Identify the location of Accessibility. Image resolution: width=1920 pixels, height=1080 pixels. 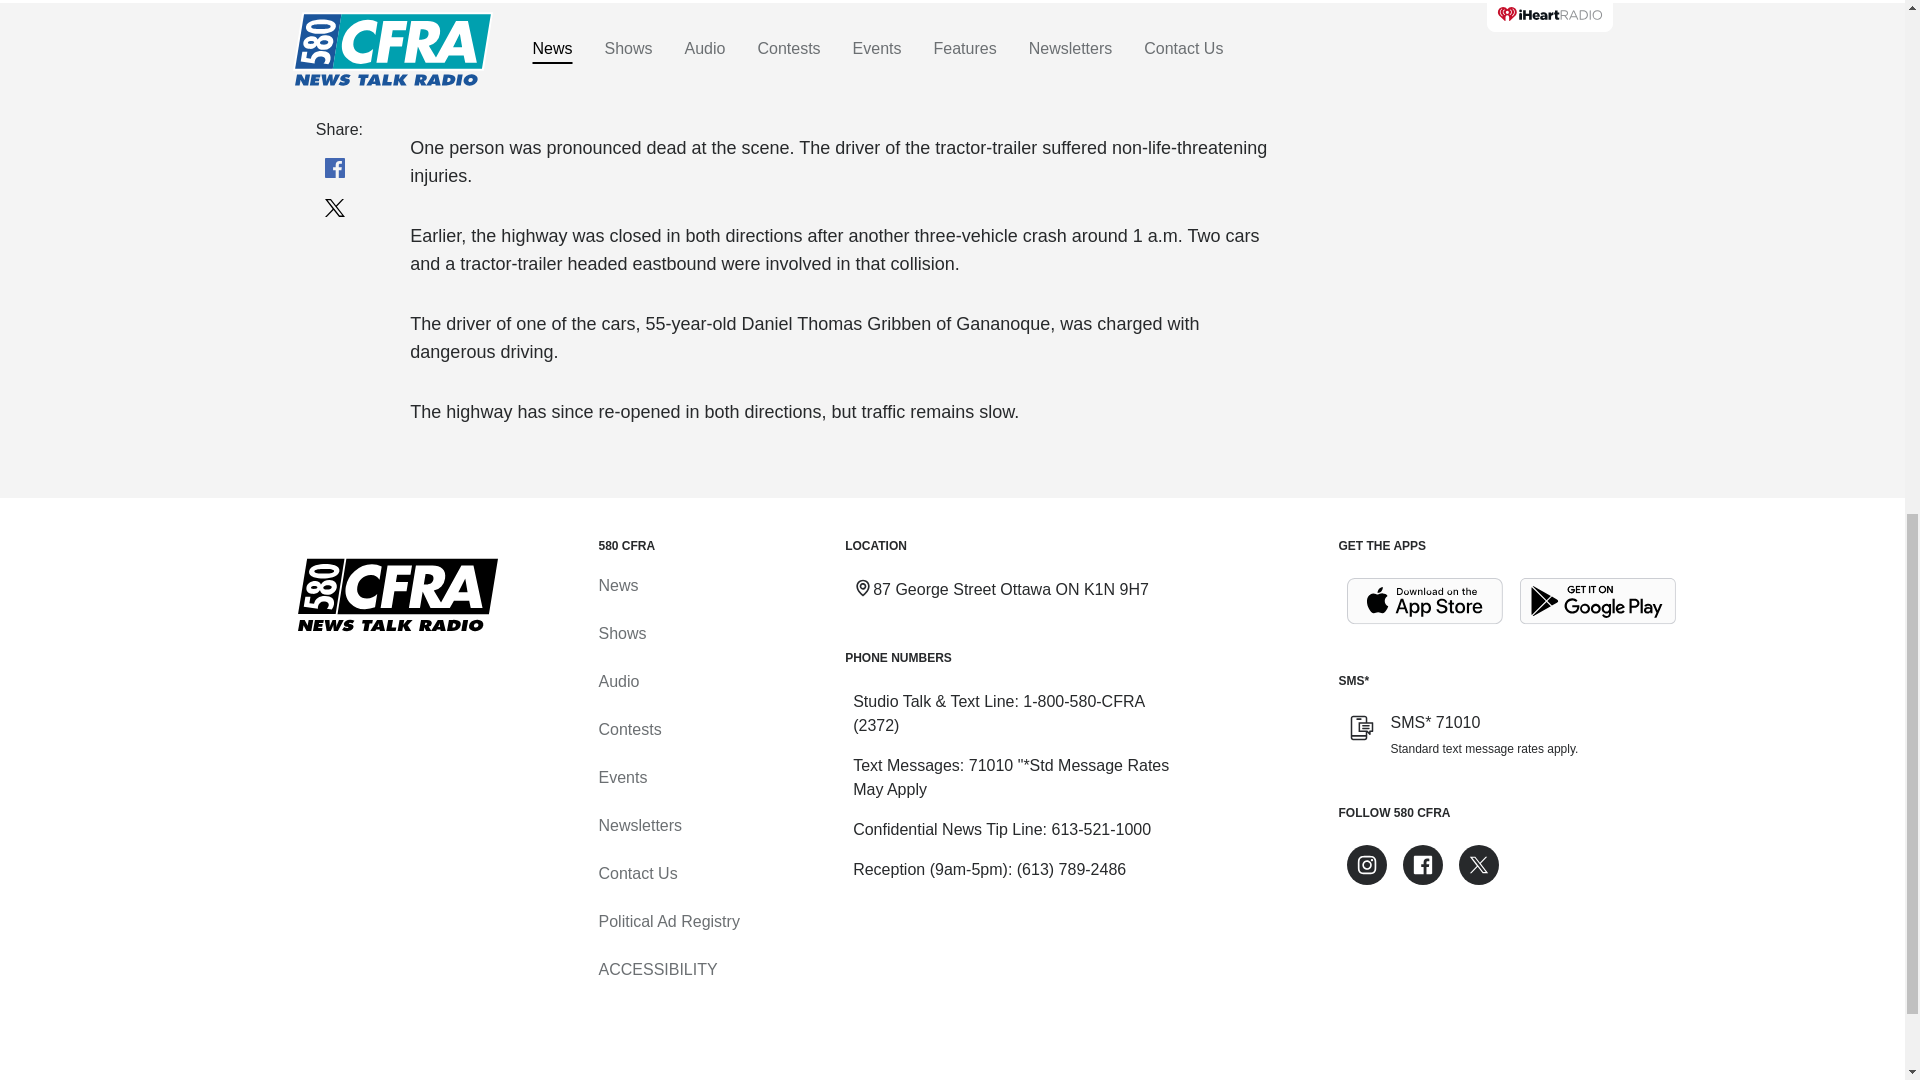
(656, 970).